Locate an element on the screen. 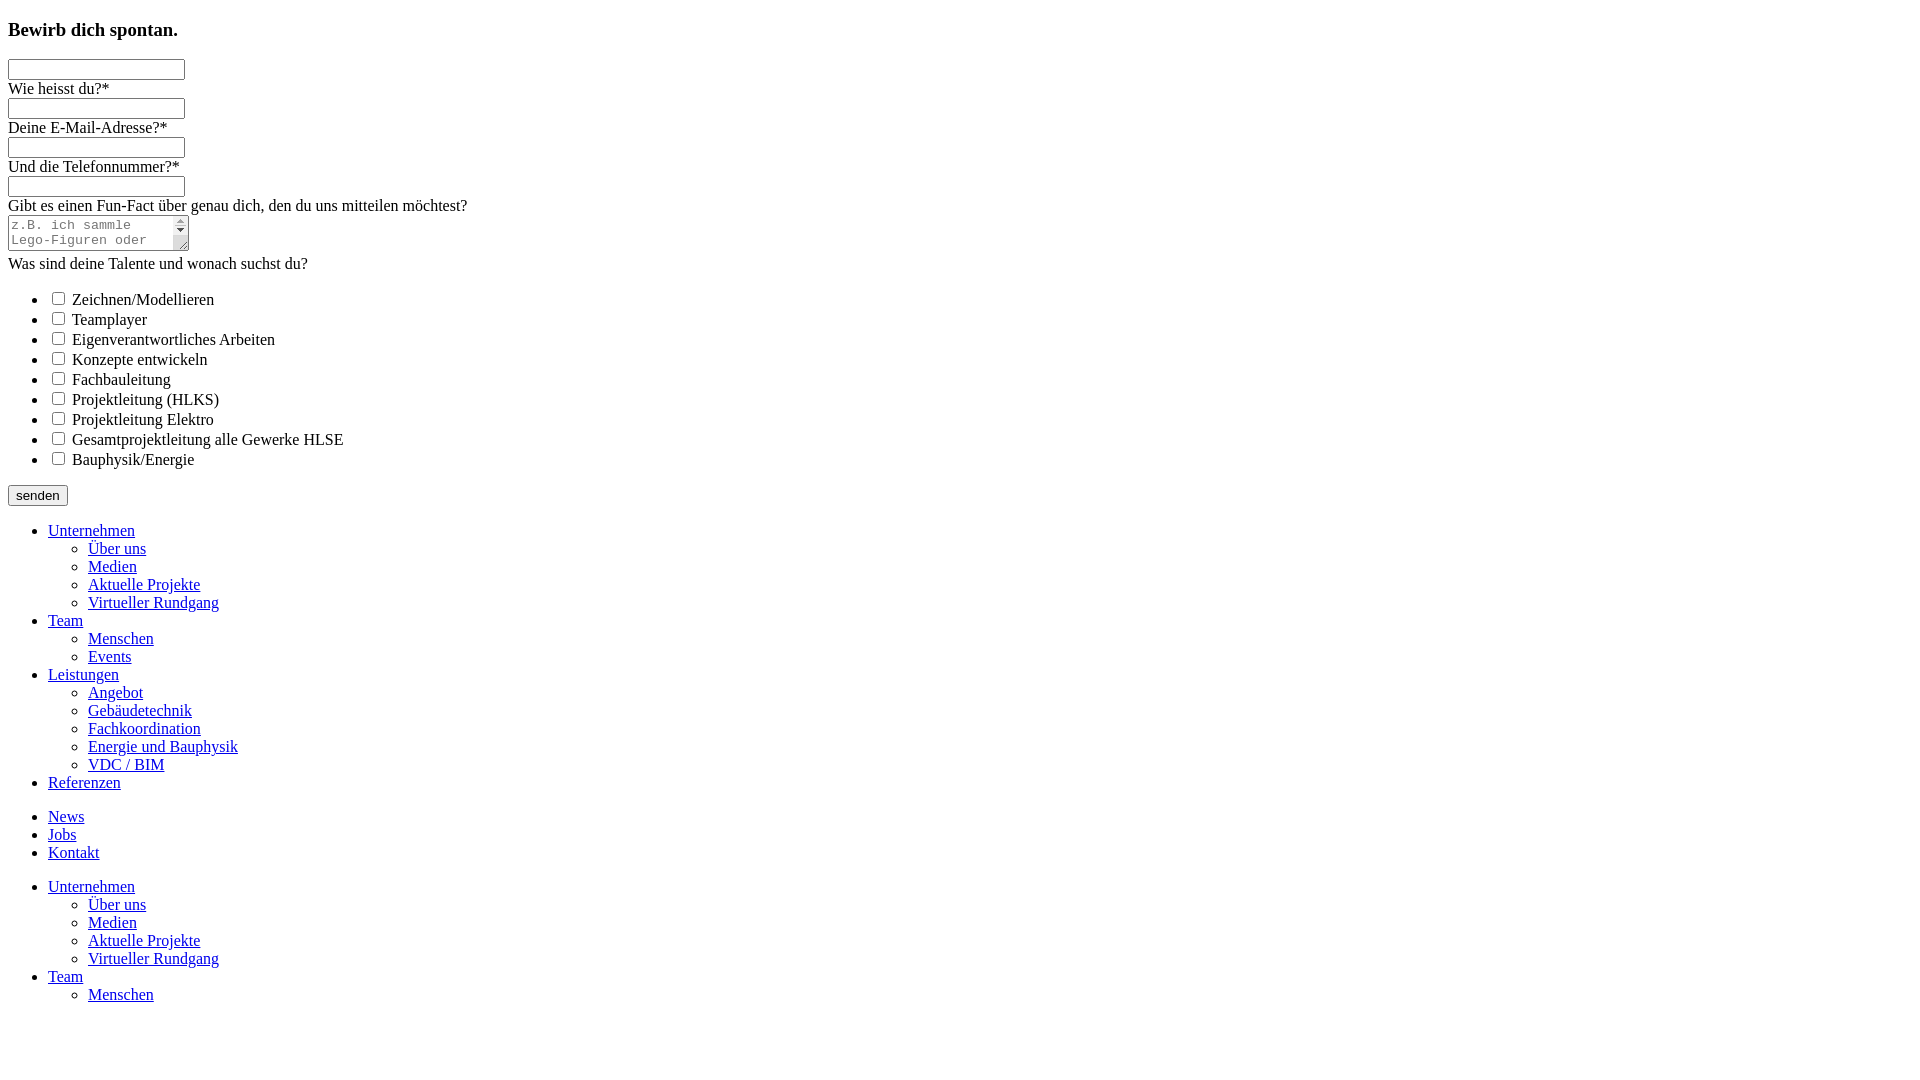  Referenzen is located at coordinates (84, 782).